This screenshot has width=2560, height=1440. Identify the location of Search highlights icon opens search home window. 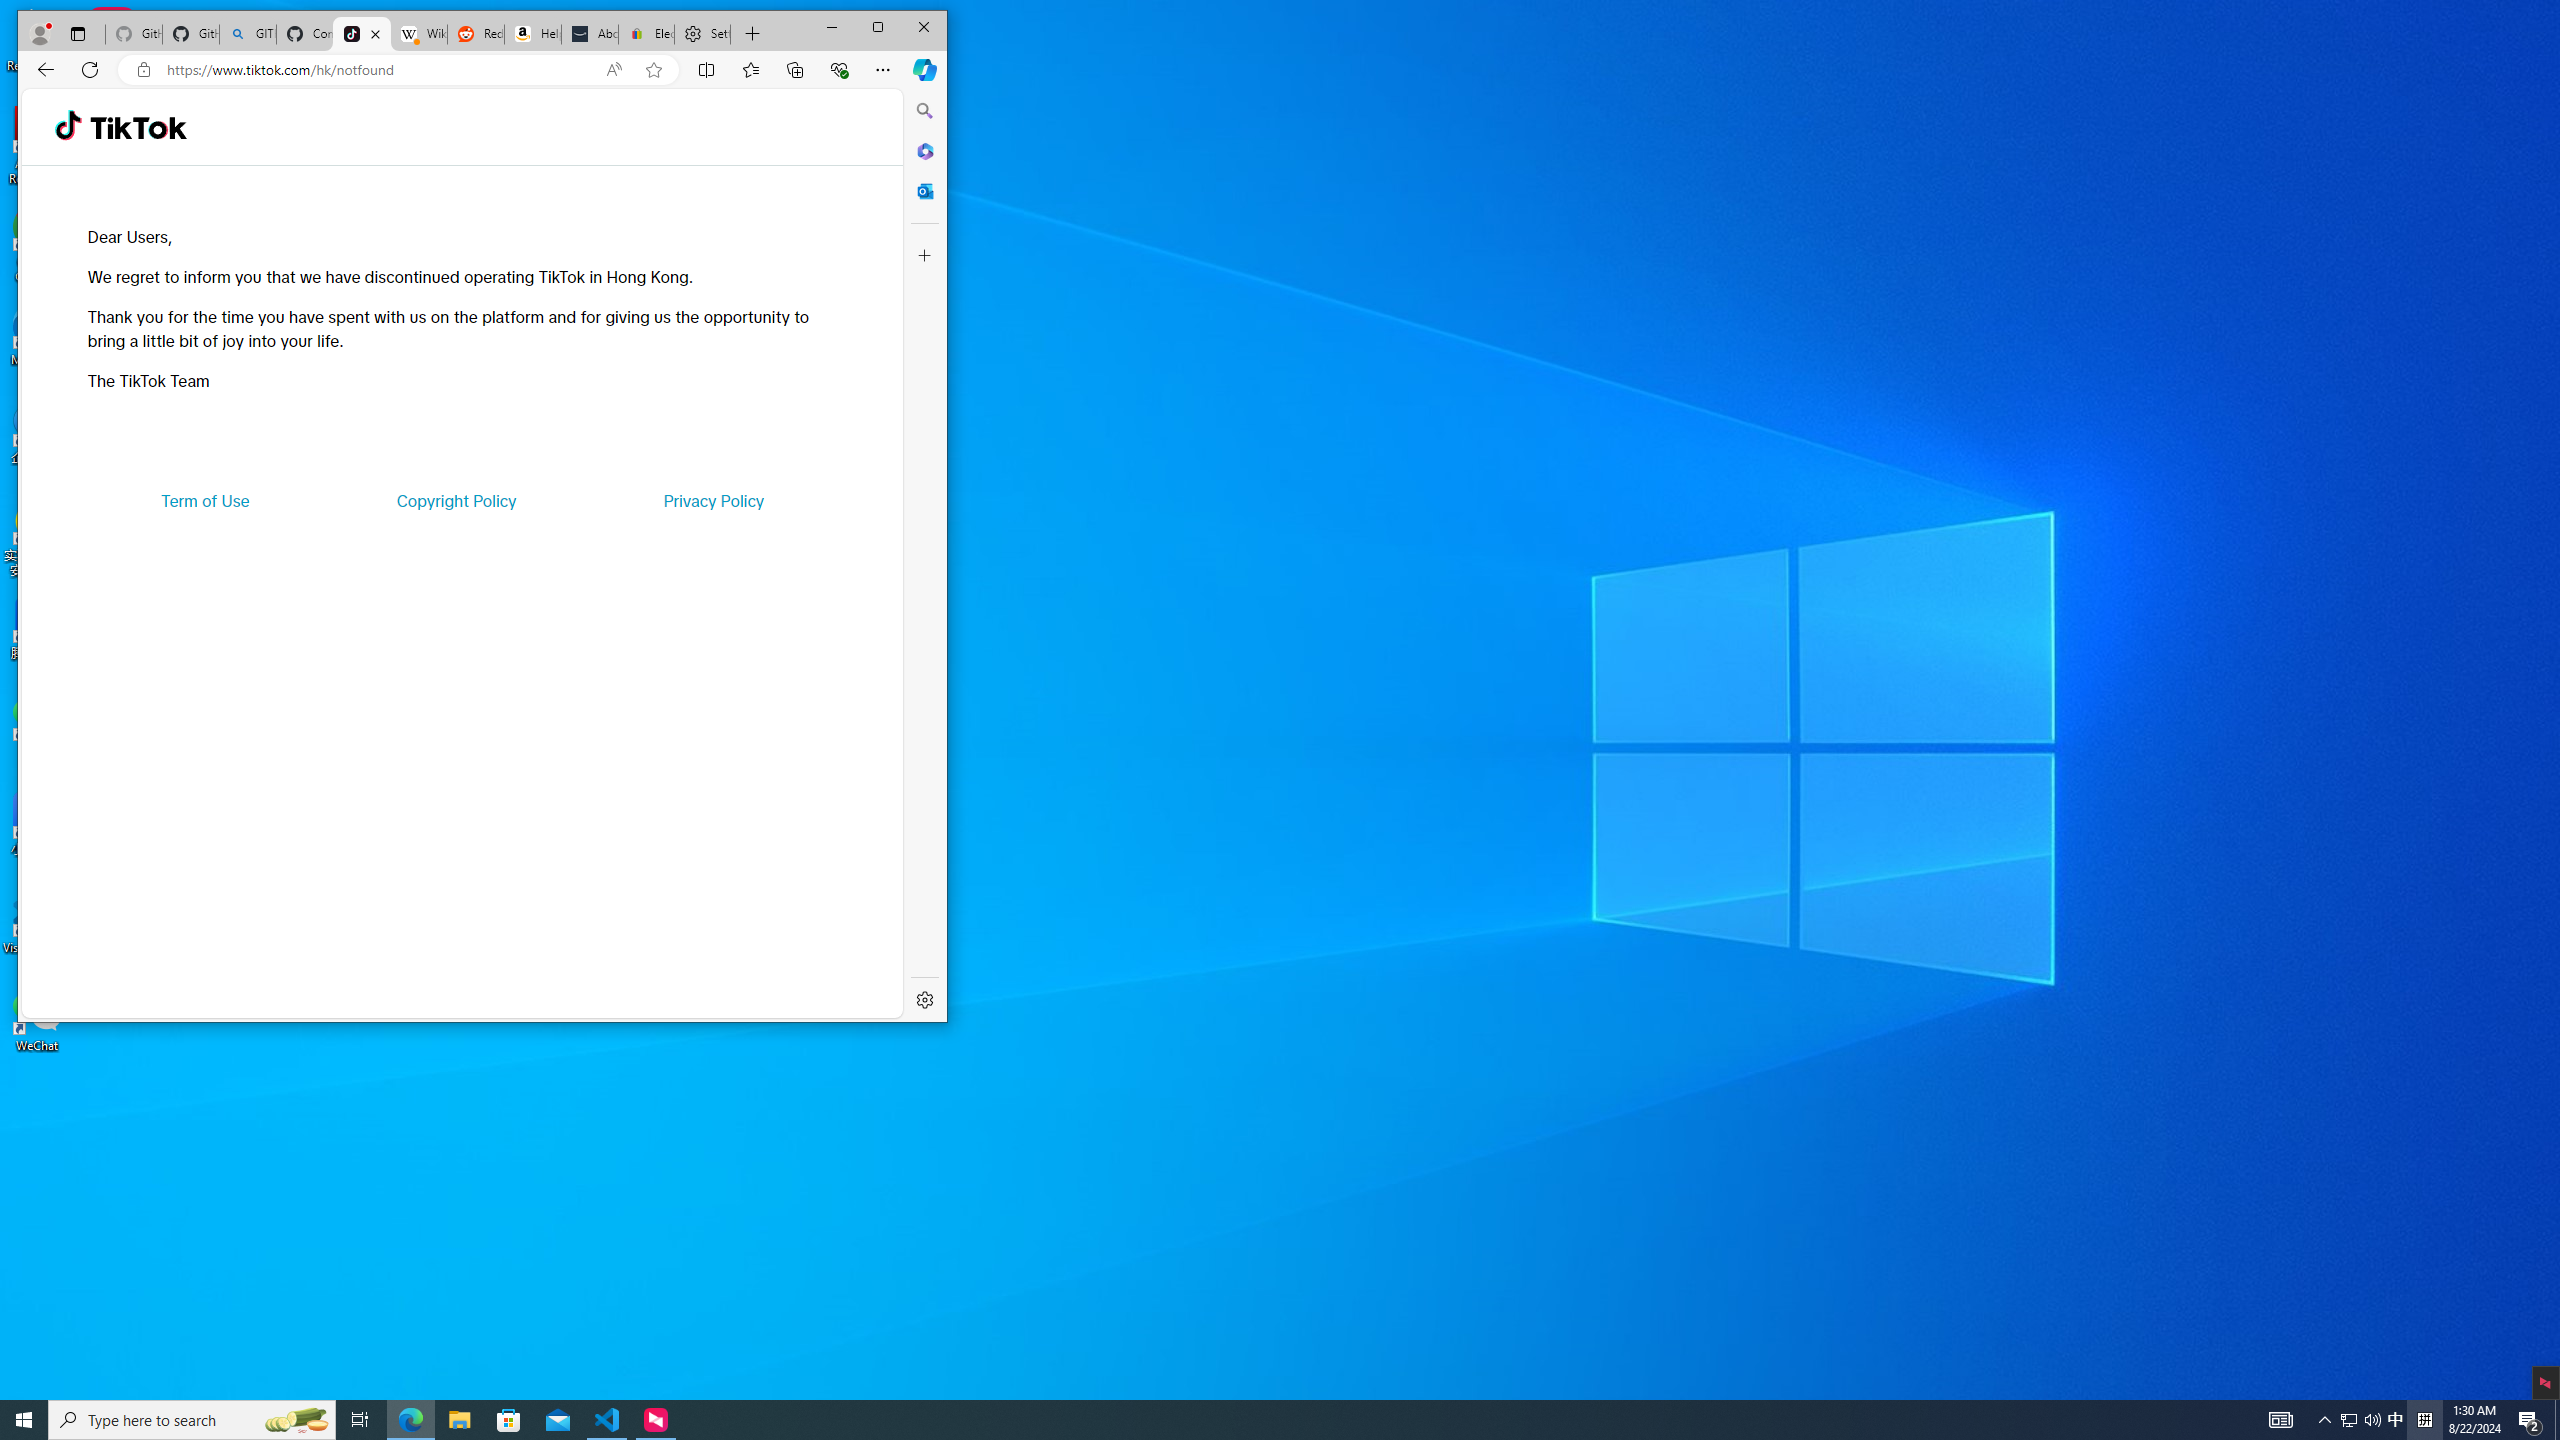
(296, 1420).